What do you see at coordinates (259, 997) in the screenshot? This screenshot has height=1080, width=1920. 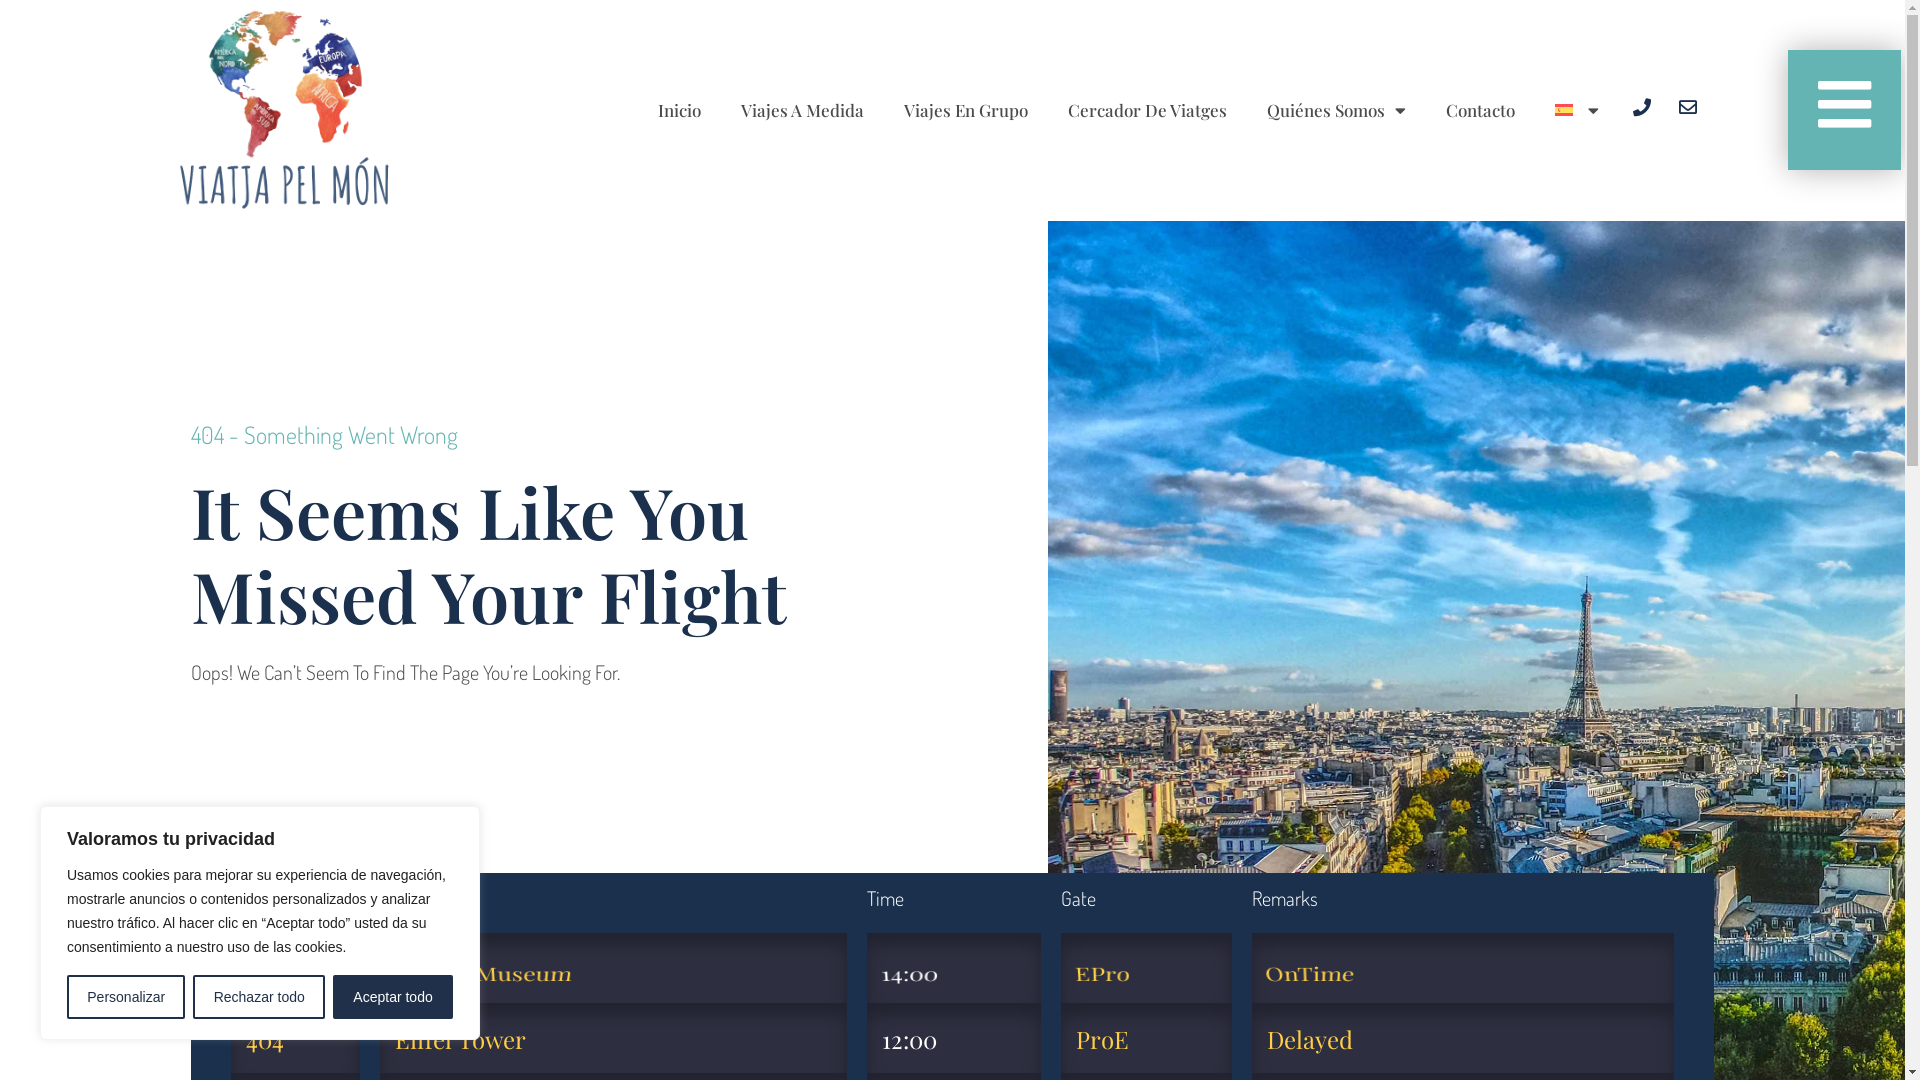 I see `Rechazar todo` at bounding box center [259, 997].